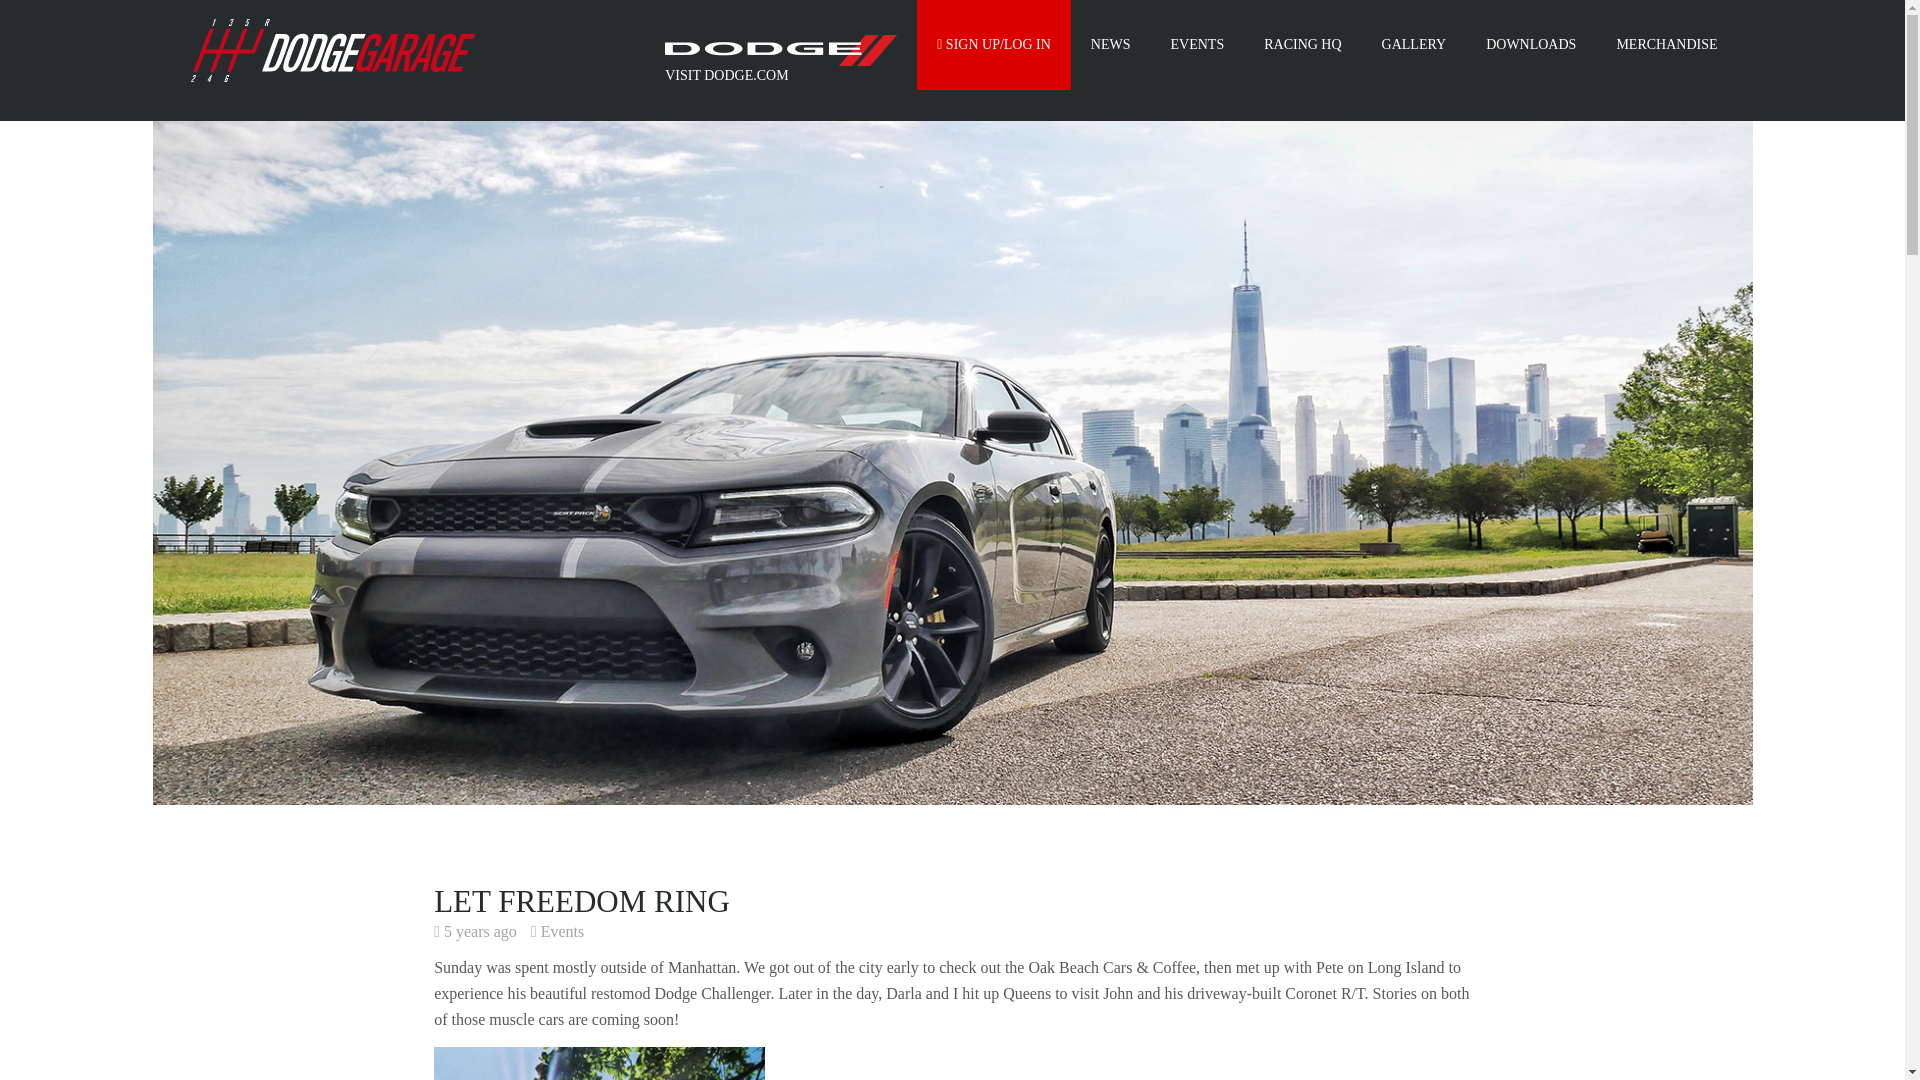 The width and height of the screenshot is (1920, 1080). Describe the element at coordinates (1666, 44) in the screenshot. I see `MERCHANDISE` at that location.